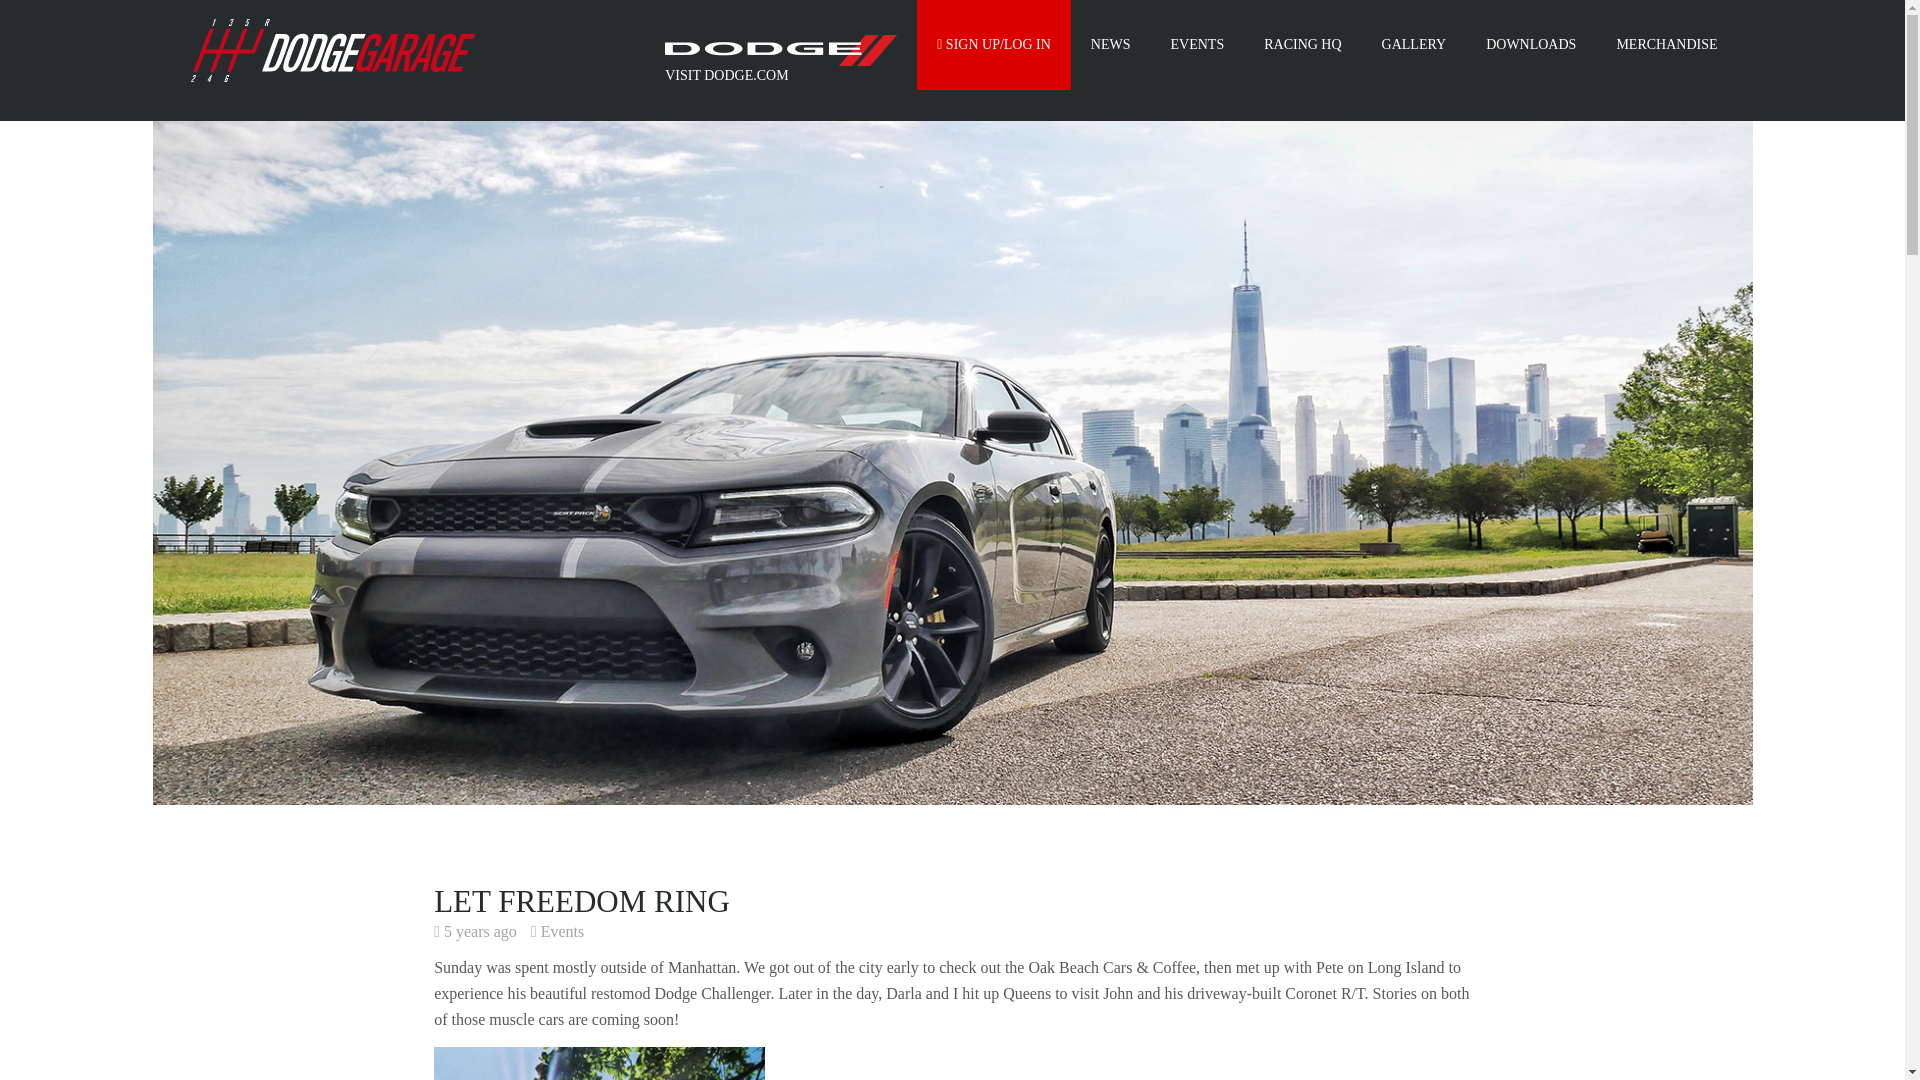 The width and height of the screenshot is (1920, 1080). Describe the element at coordinates (1666, 44) in the screenshot. I see `MERCHANDISE` at that location.